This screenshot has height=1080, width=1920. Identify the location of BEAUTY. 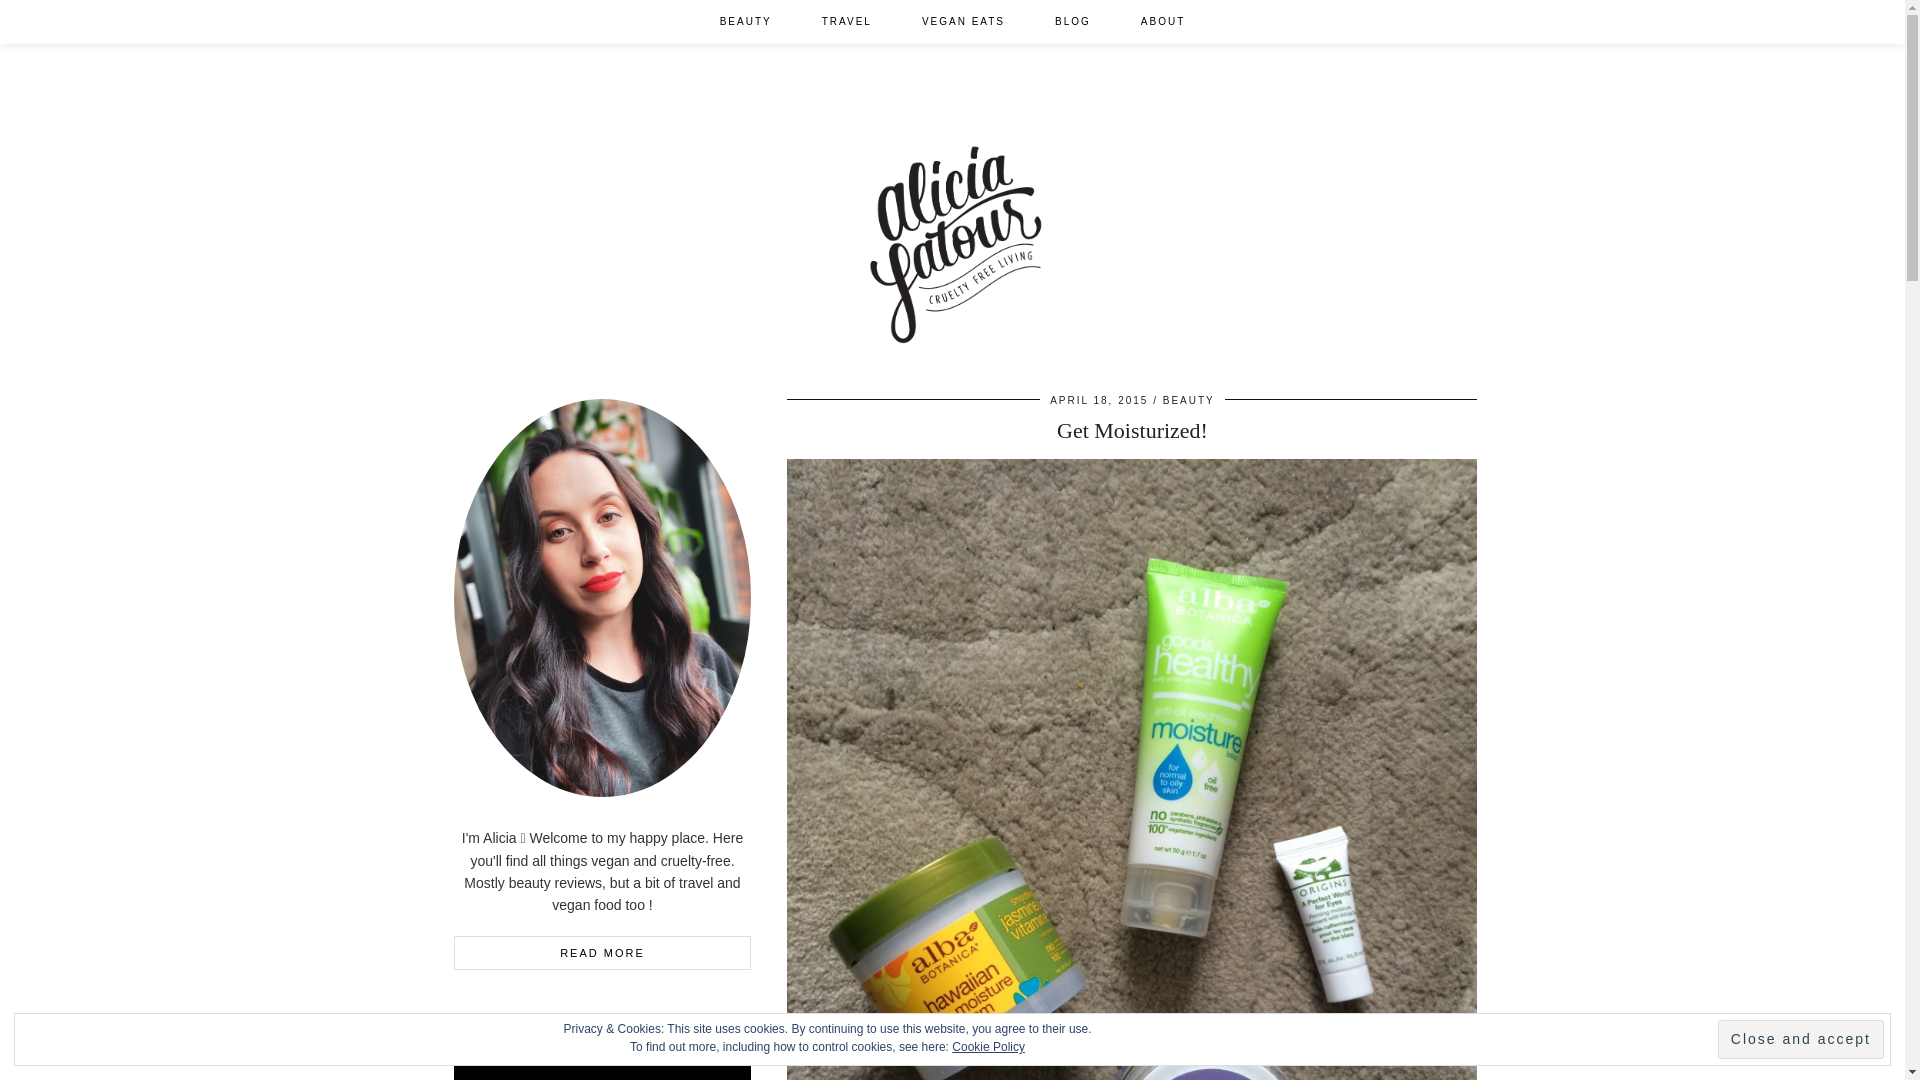
(746, 22).